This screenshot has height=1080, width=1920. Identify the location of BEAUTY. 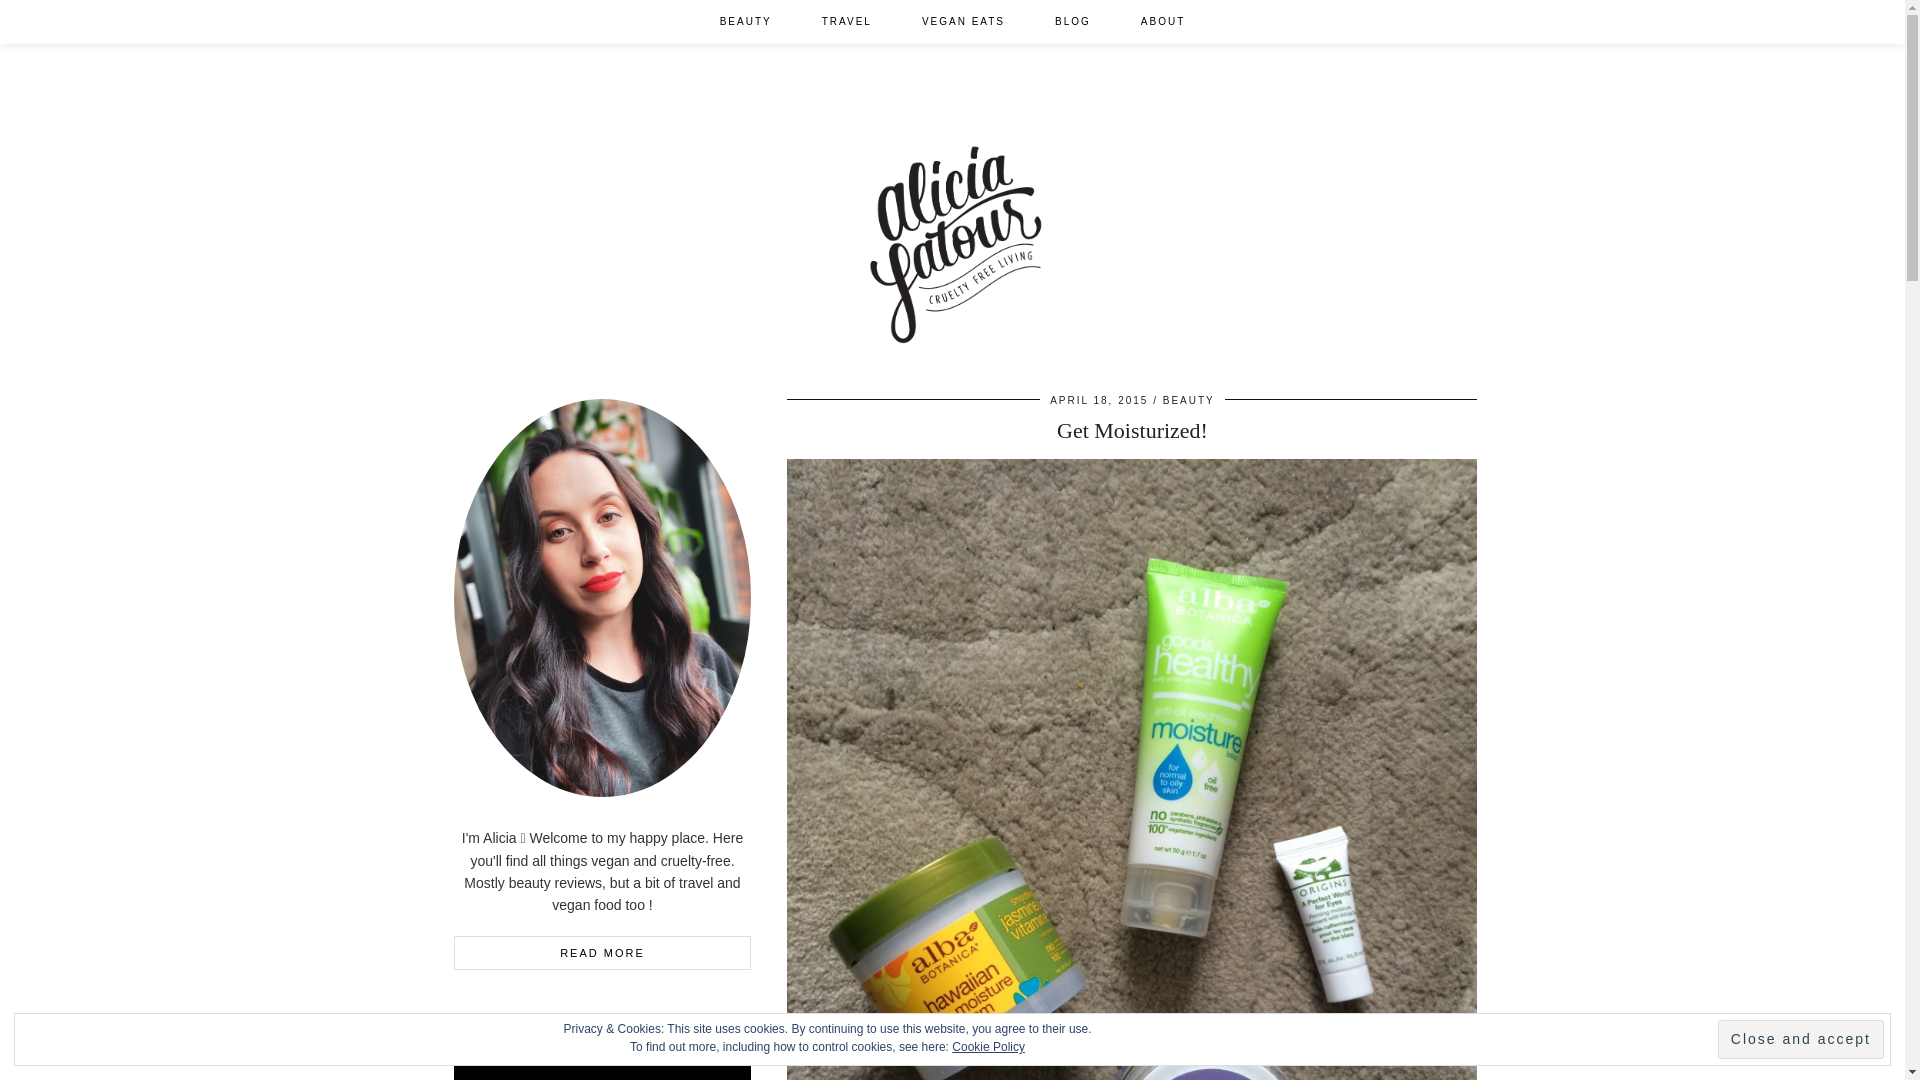
(746, 22).